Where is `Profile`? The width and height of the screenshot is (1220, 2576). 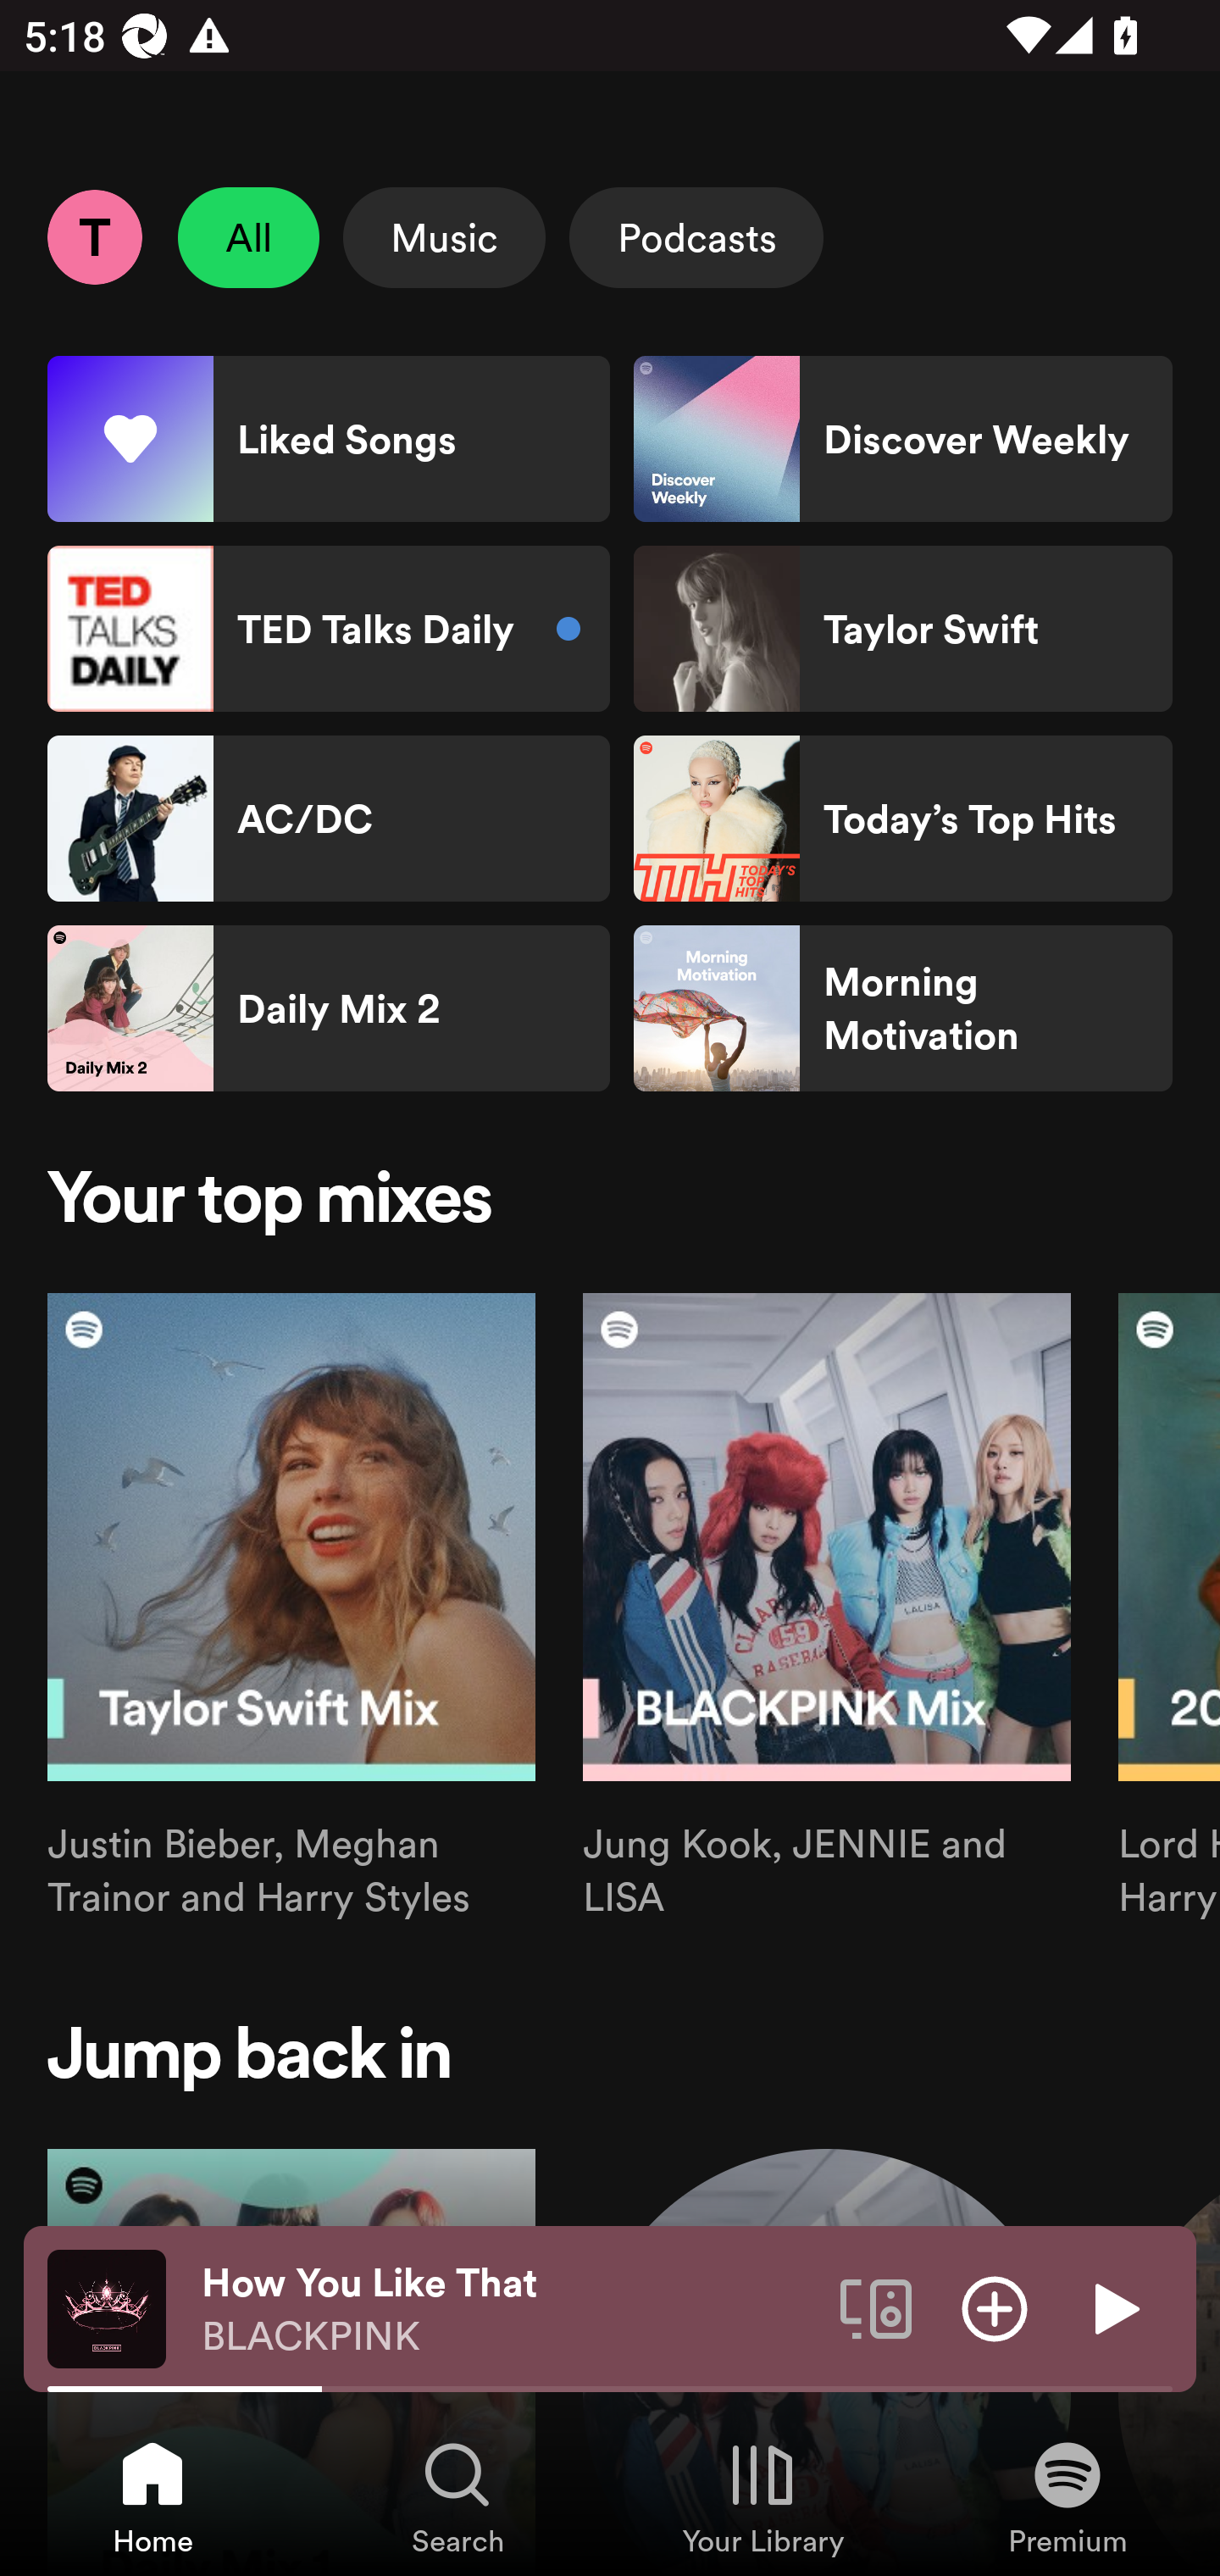
Profile is located at coordinates (94, 236).